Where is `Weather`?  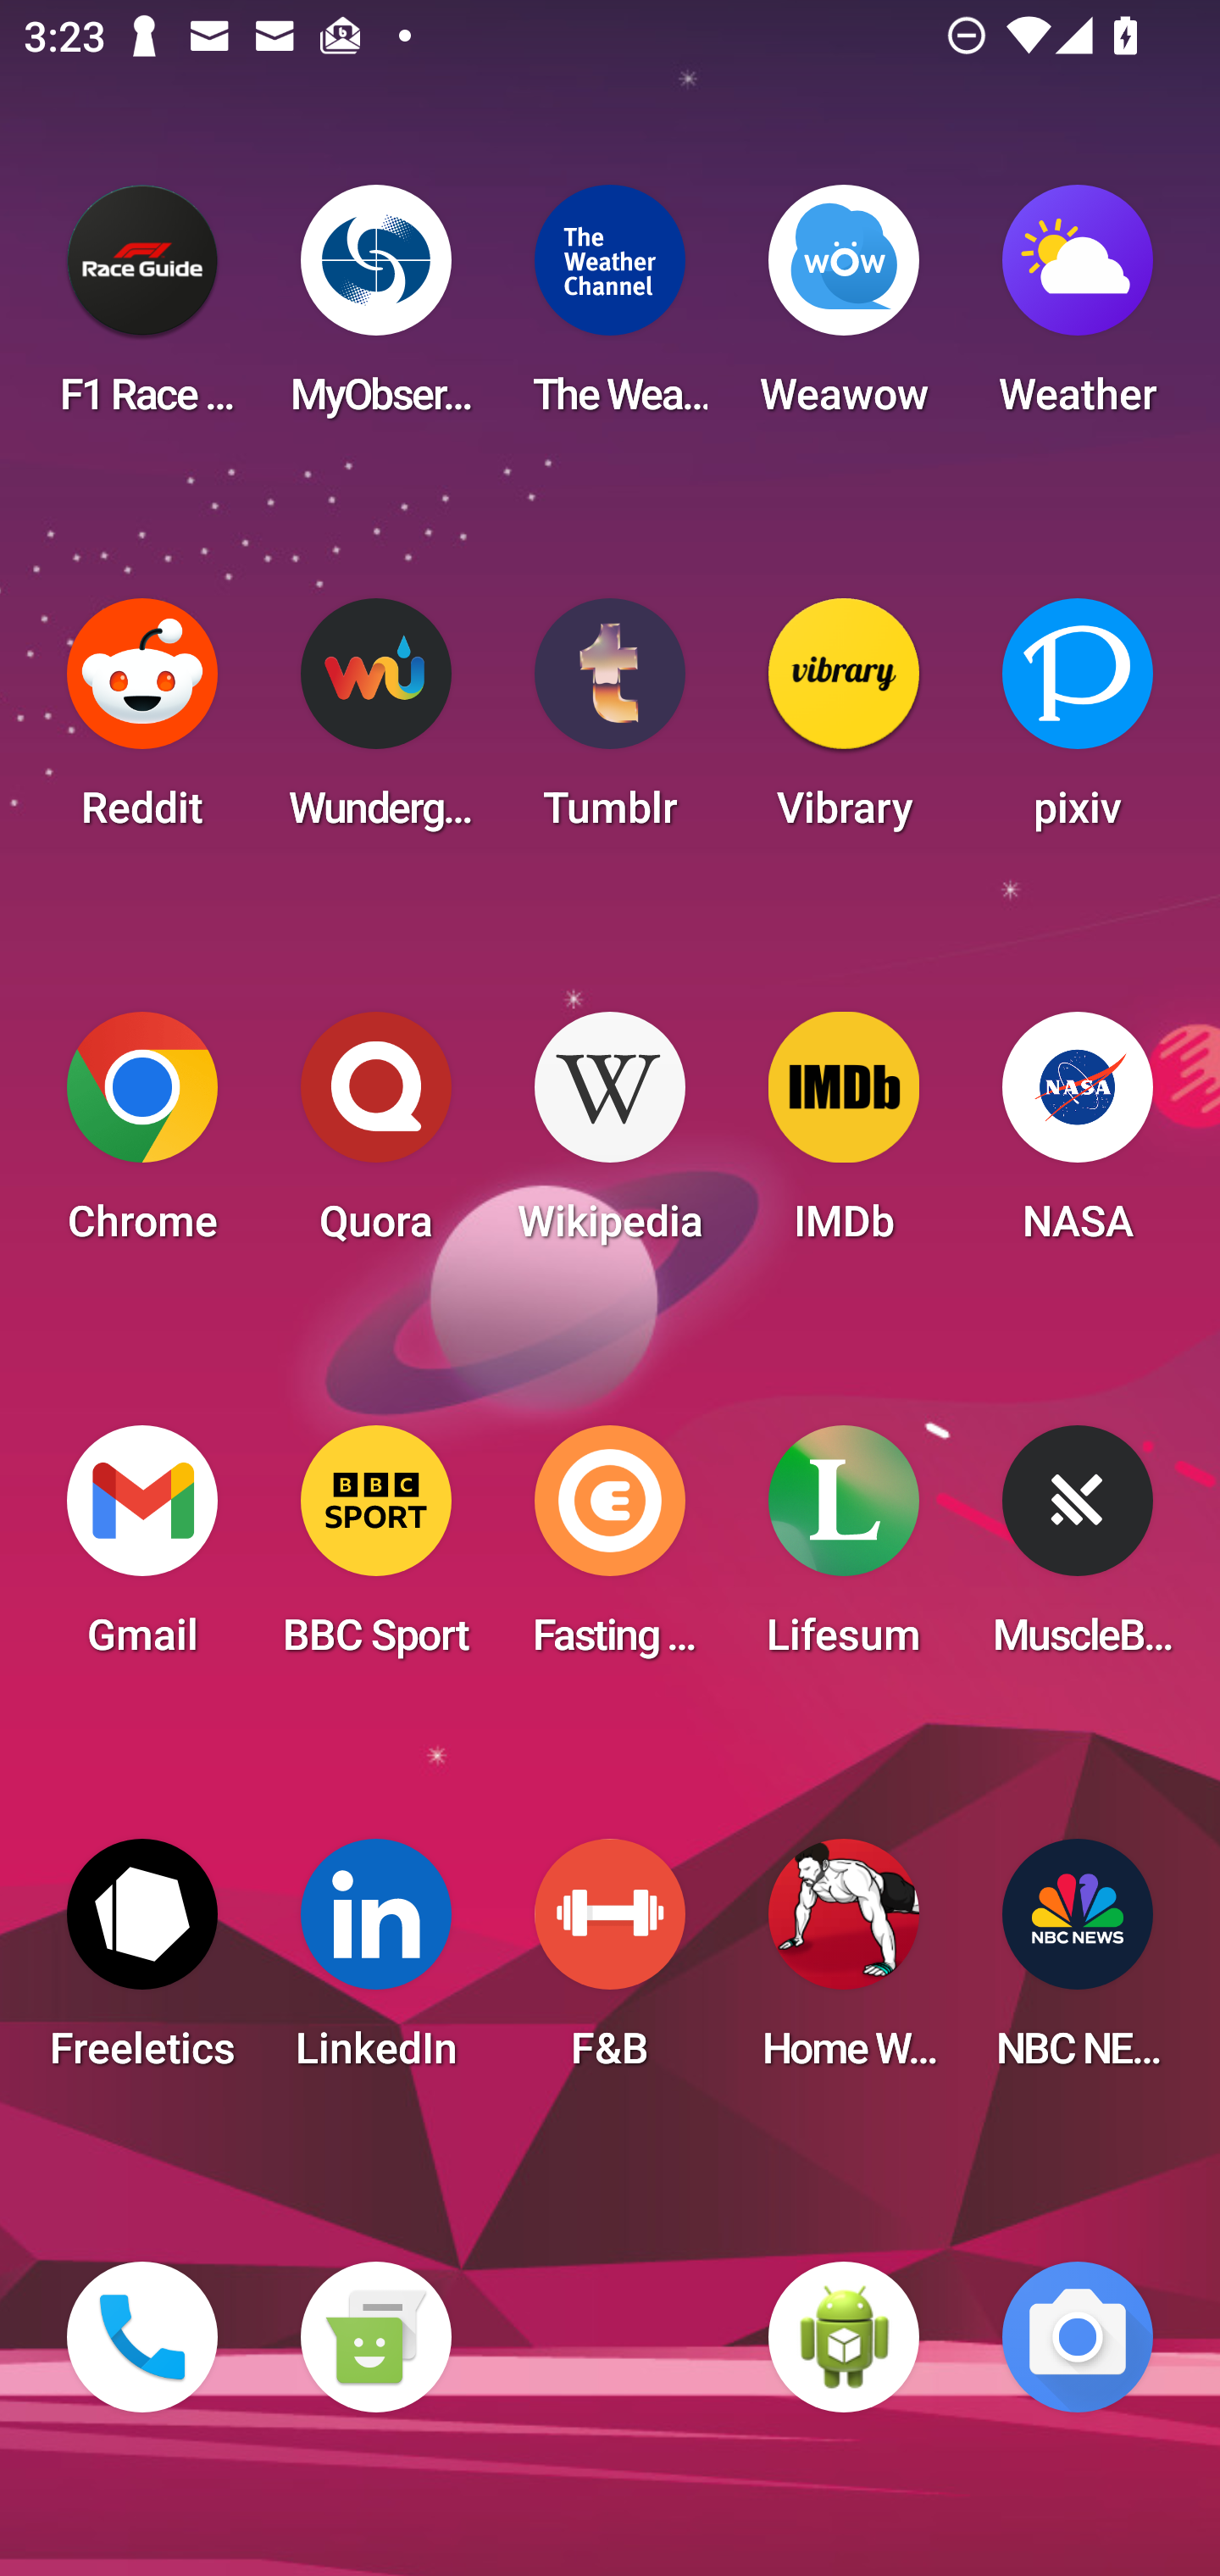 Weather is located at coordinates (1078, 310).